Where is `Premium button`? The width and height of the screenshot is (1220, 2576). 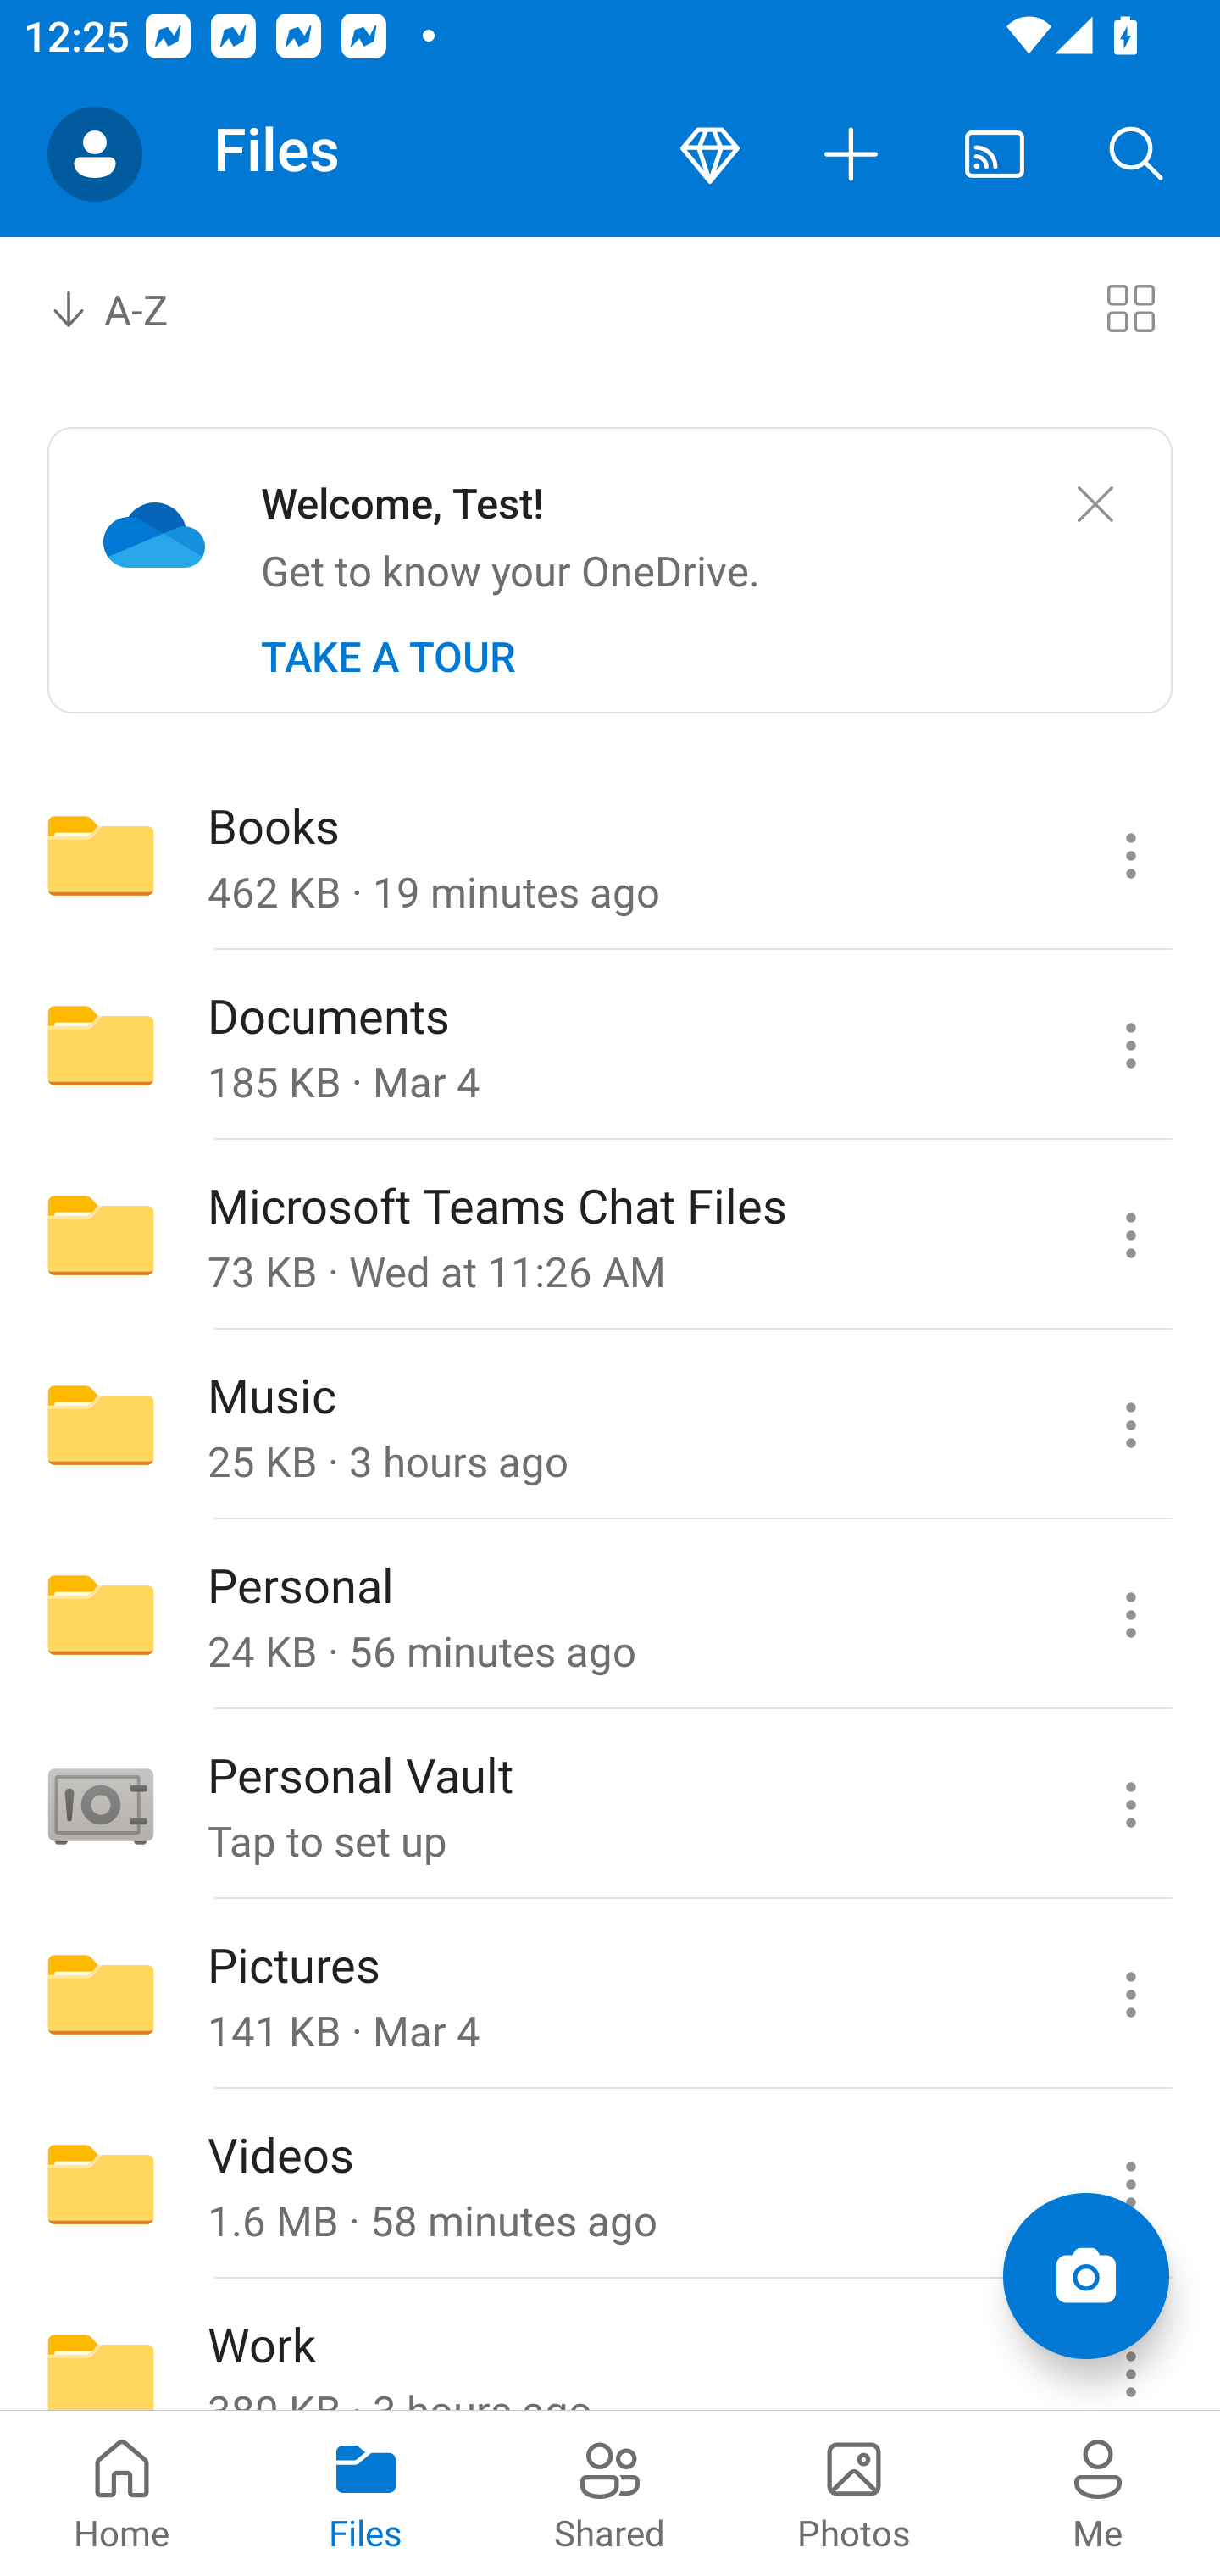
Premium button is located at coordinates (710, 154).